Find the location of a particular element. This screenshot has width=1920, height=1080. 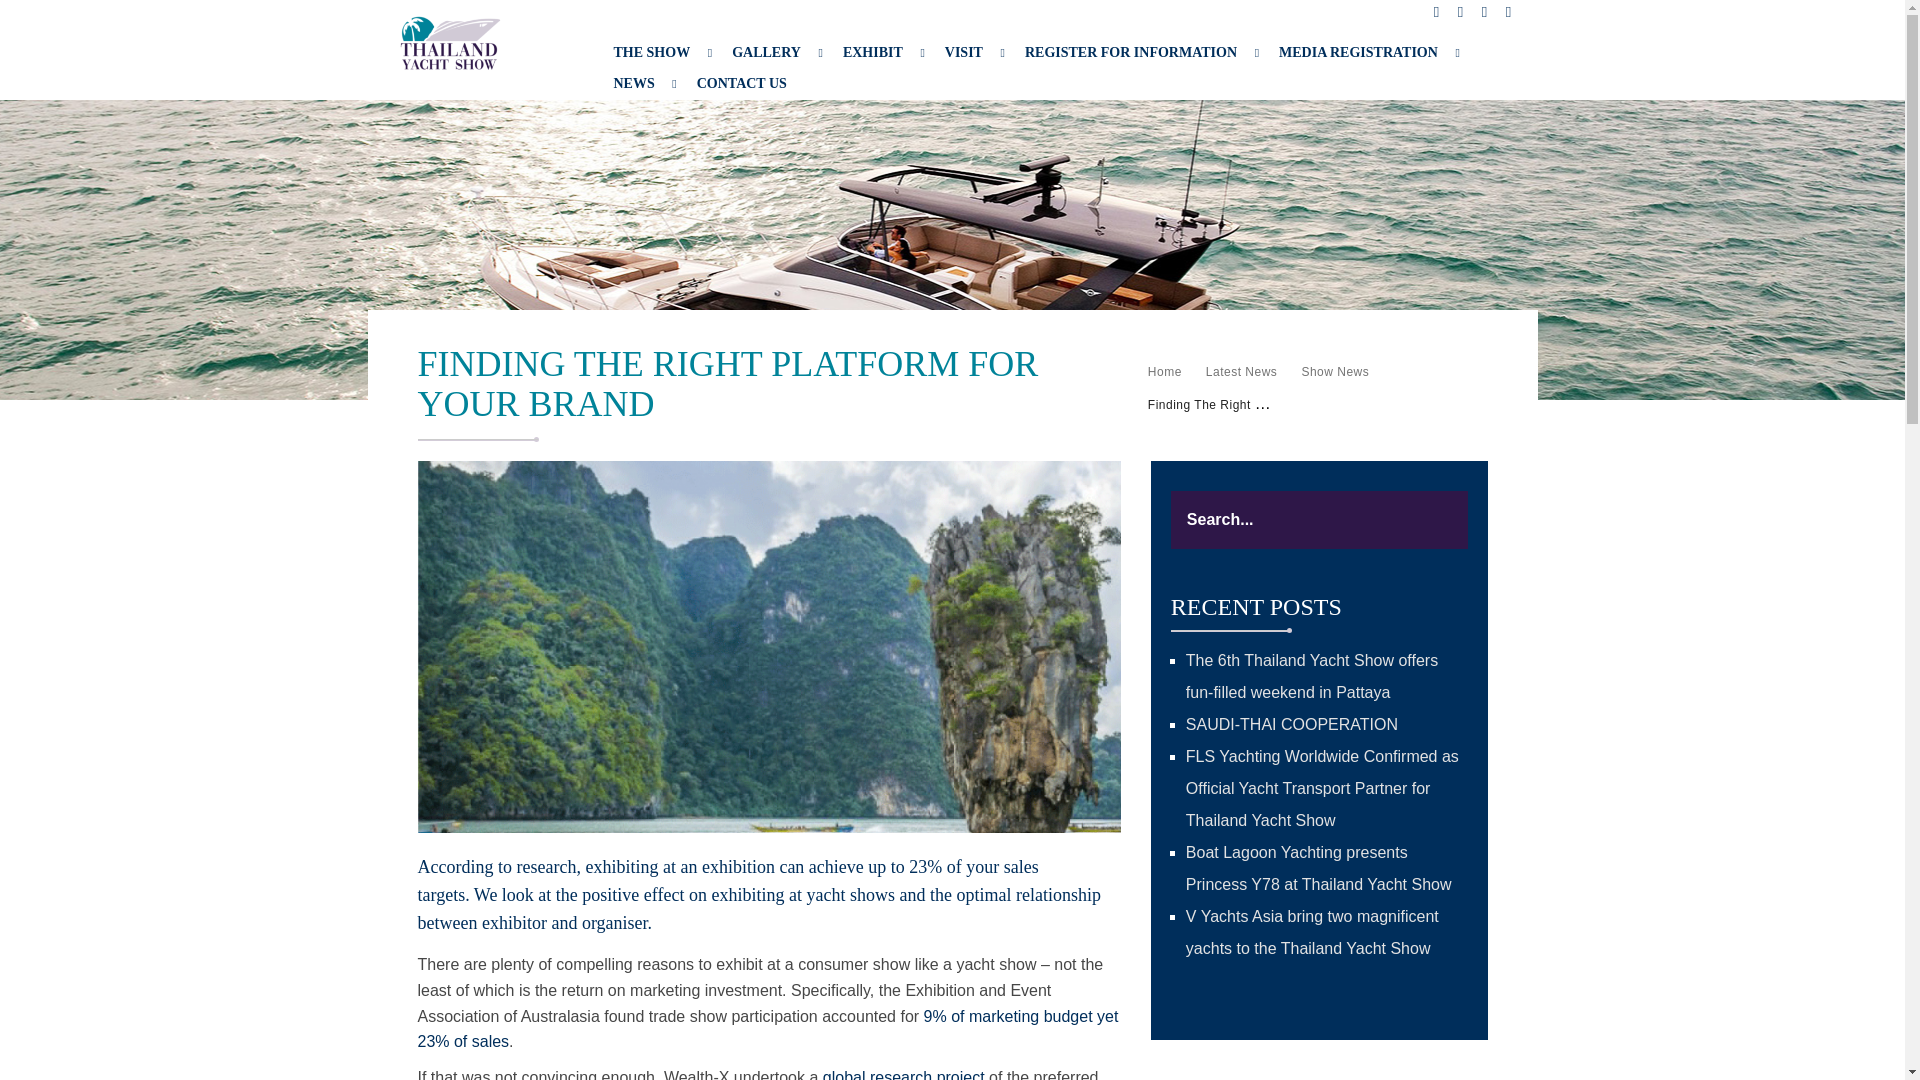

VISIT is located at coordinates (964, 44).